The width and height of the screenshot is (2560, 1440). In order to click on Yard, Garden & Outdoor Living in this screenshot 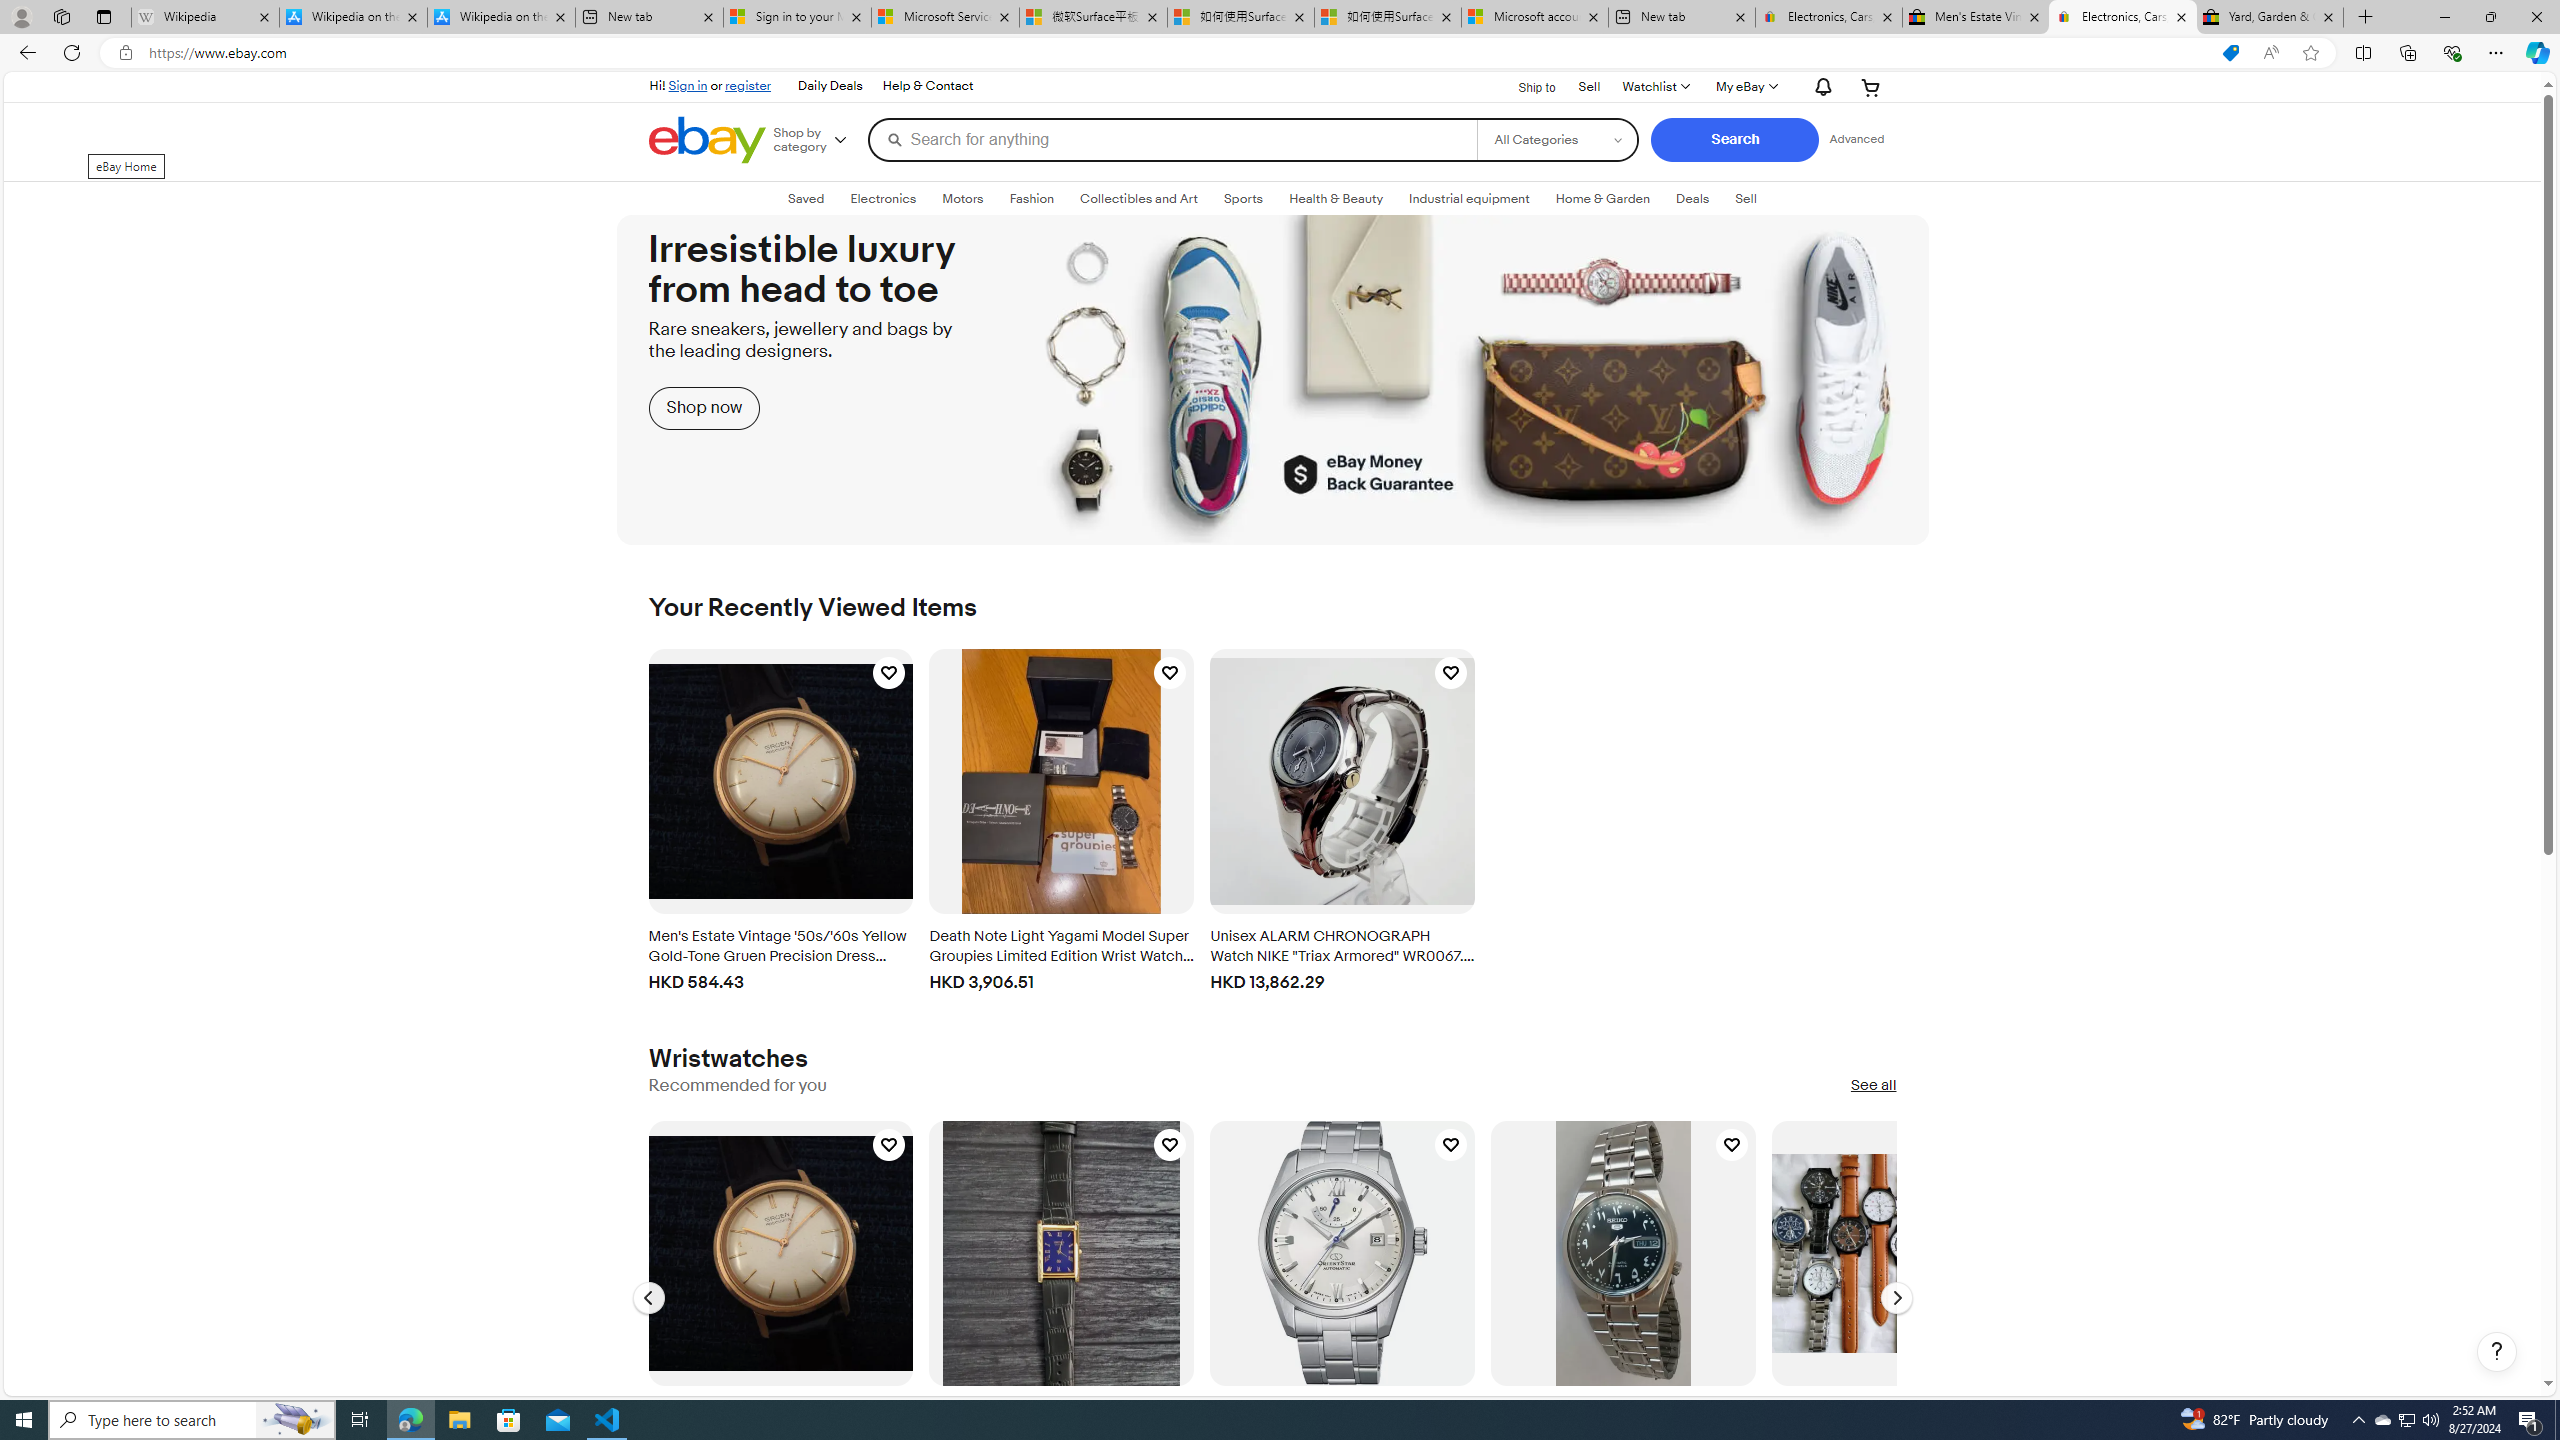, I will do `click(2270, 17)`.